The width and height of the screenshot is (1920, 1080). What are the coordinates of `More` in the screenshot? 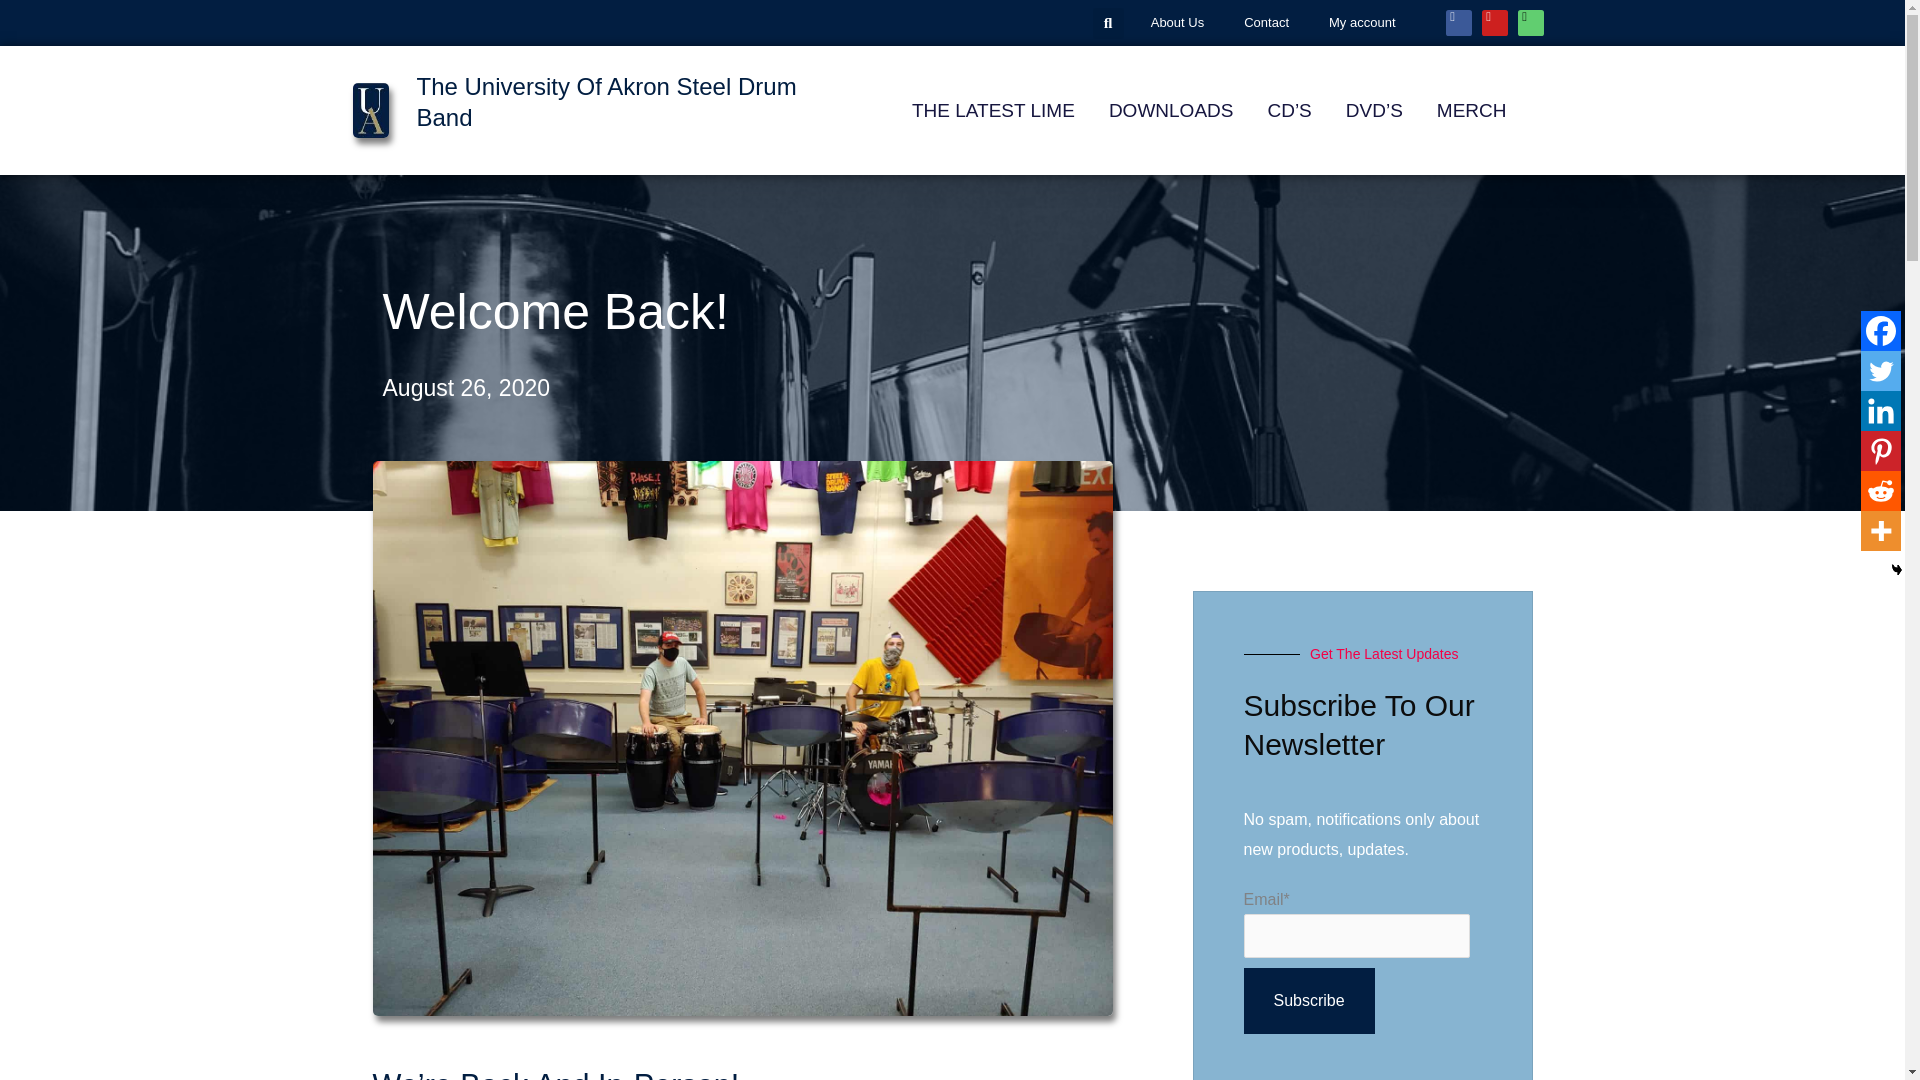 It's located at (1880, 530).